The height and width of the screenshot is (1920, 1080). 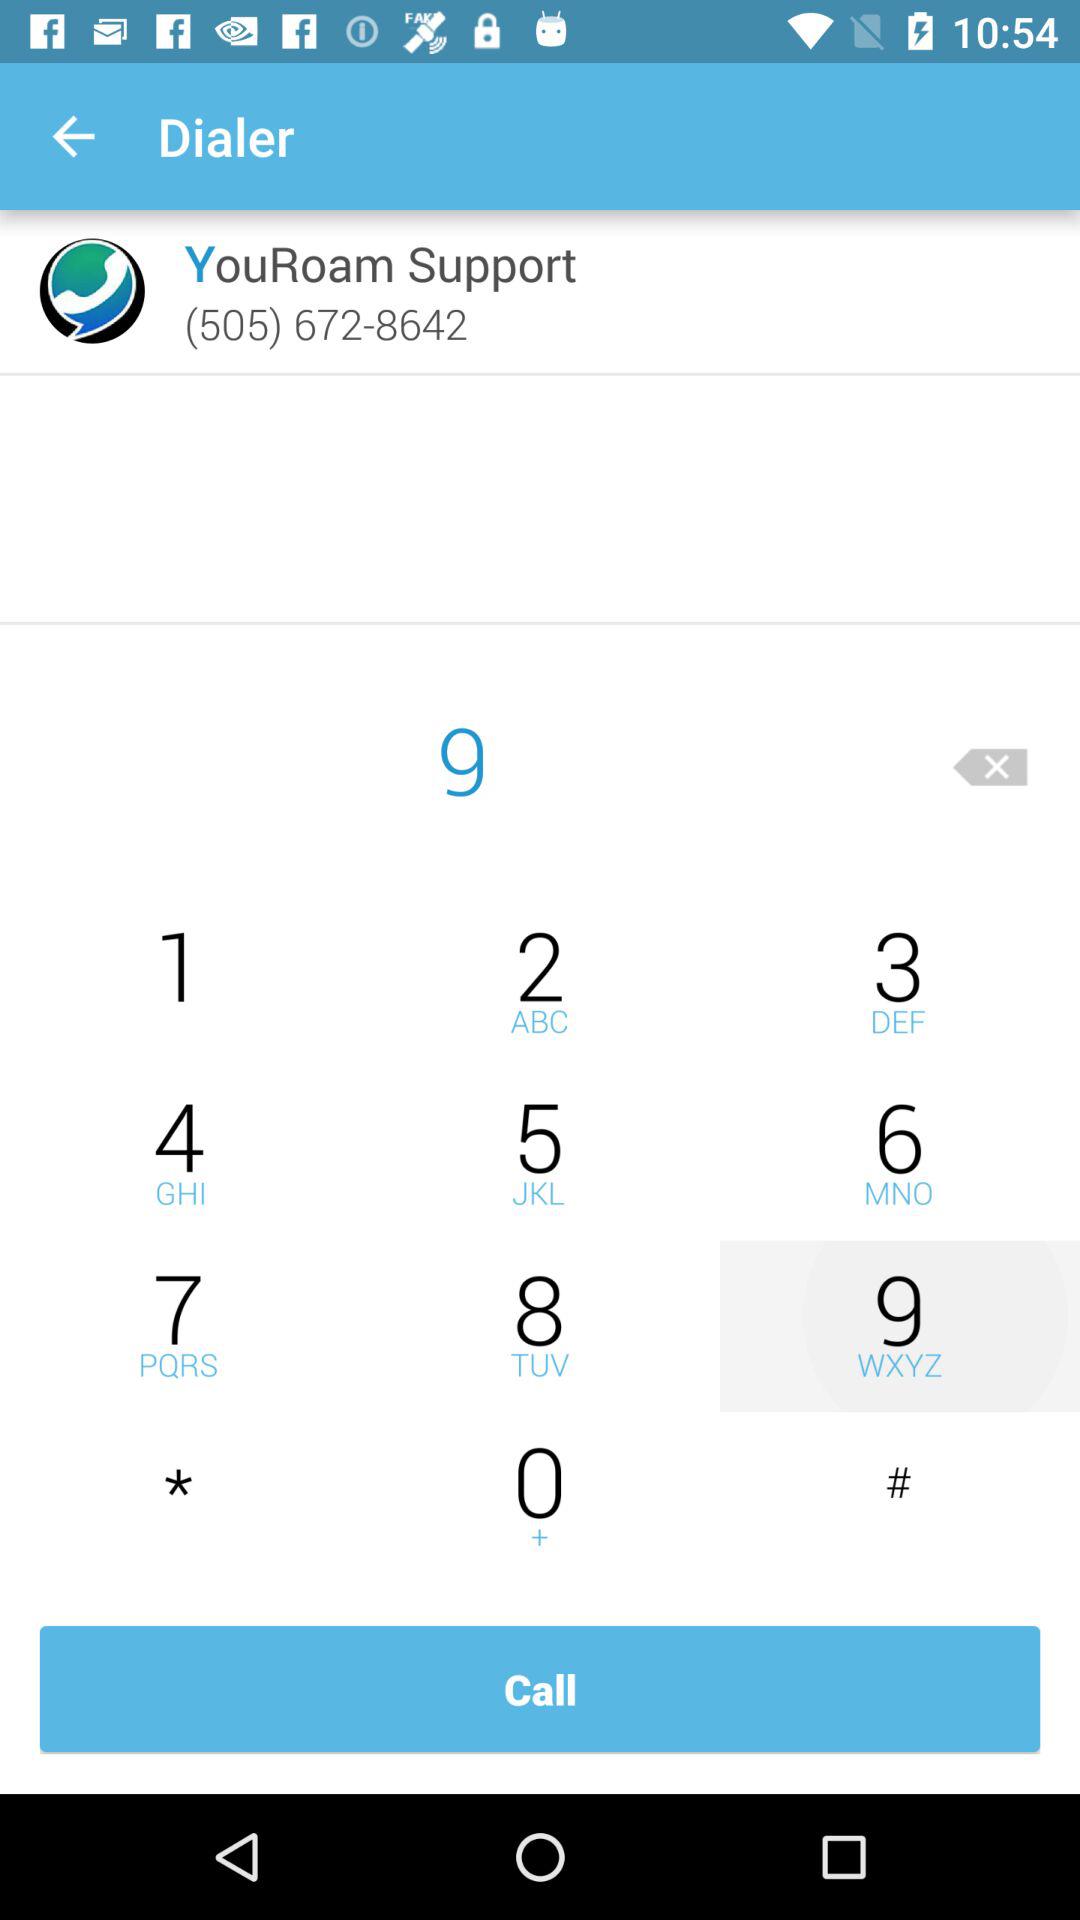 What do you see at coordinates (73, 136) in the screenshot?
I see `open the icon next to dialer item` at bounding box center [73, 136].